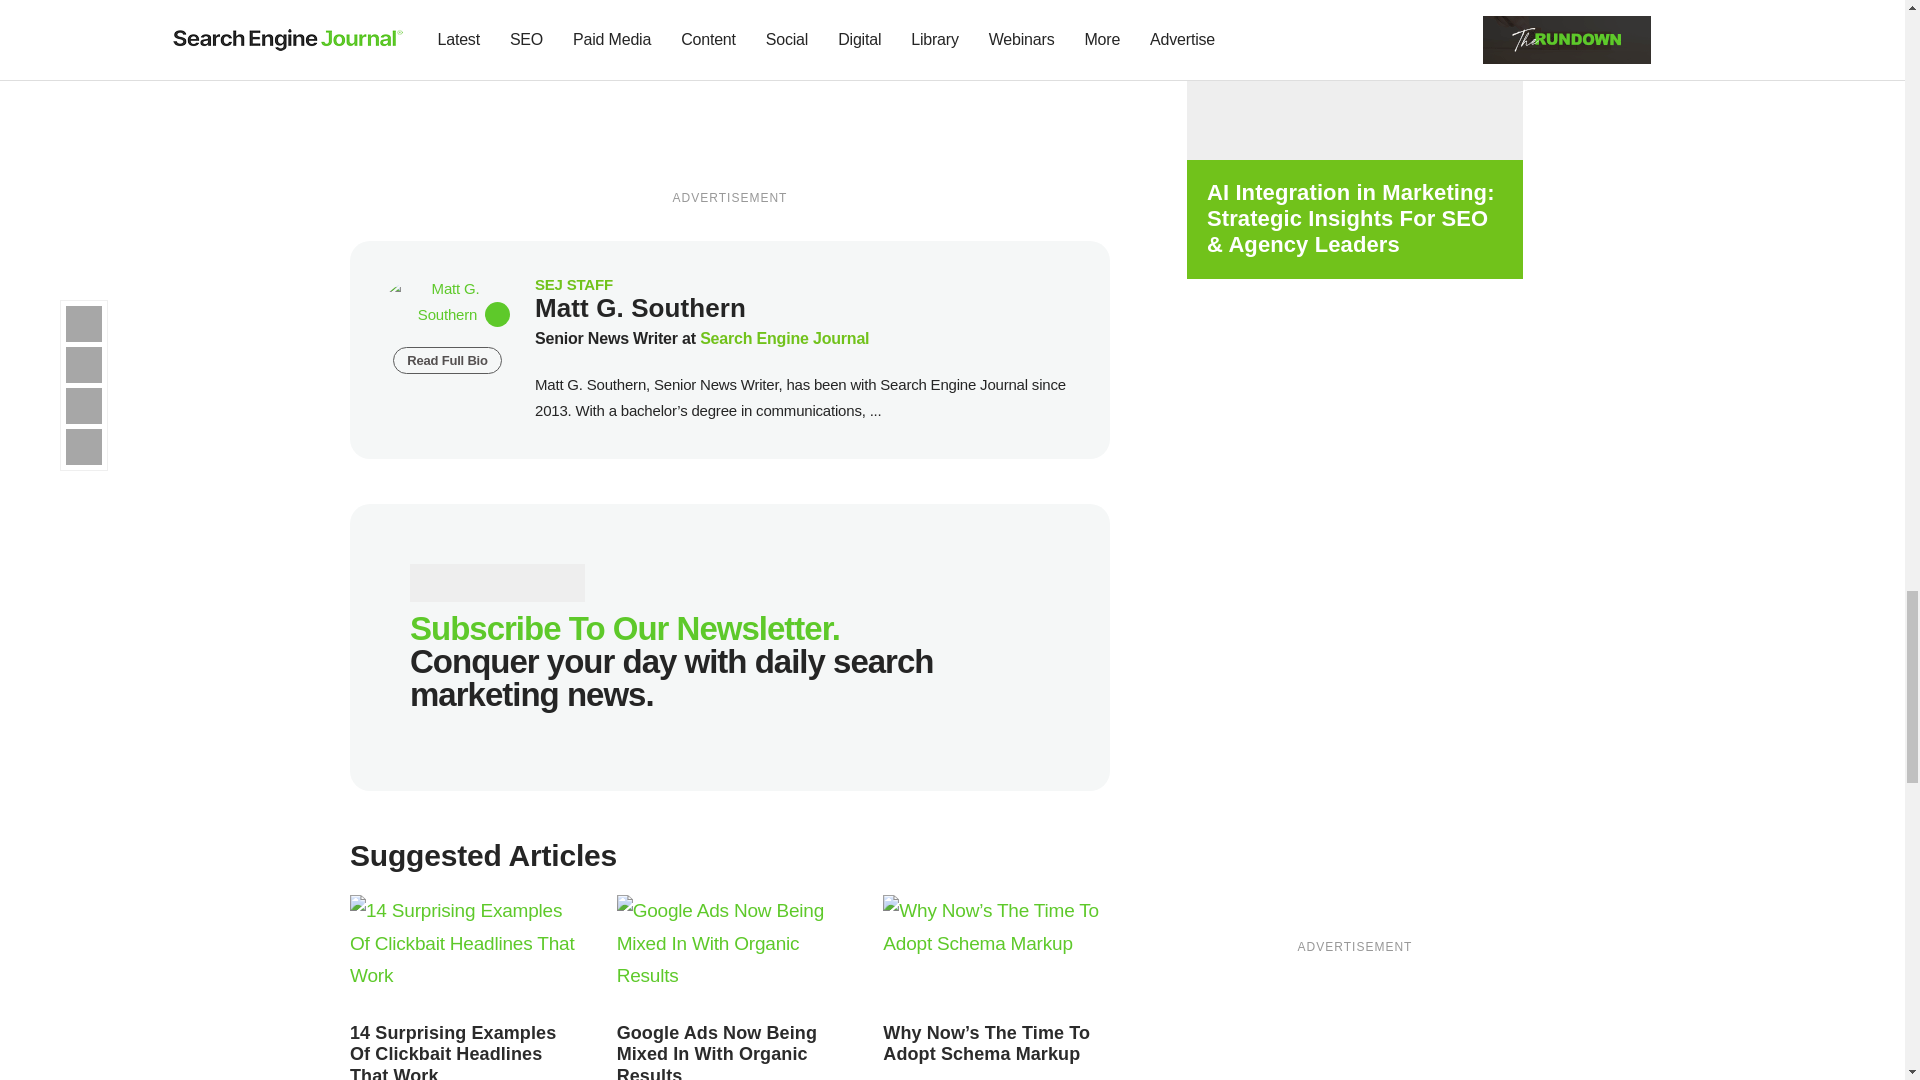 Image resolution: width=1920 pixels, height=1080 pixels. I want to click on Read the Article, so click(463, 954).